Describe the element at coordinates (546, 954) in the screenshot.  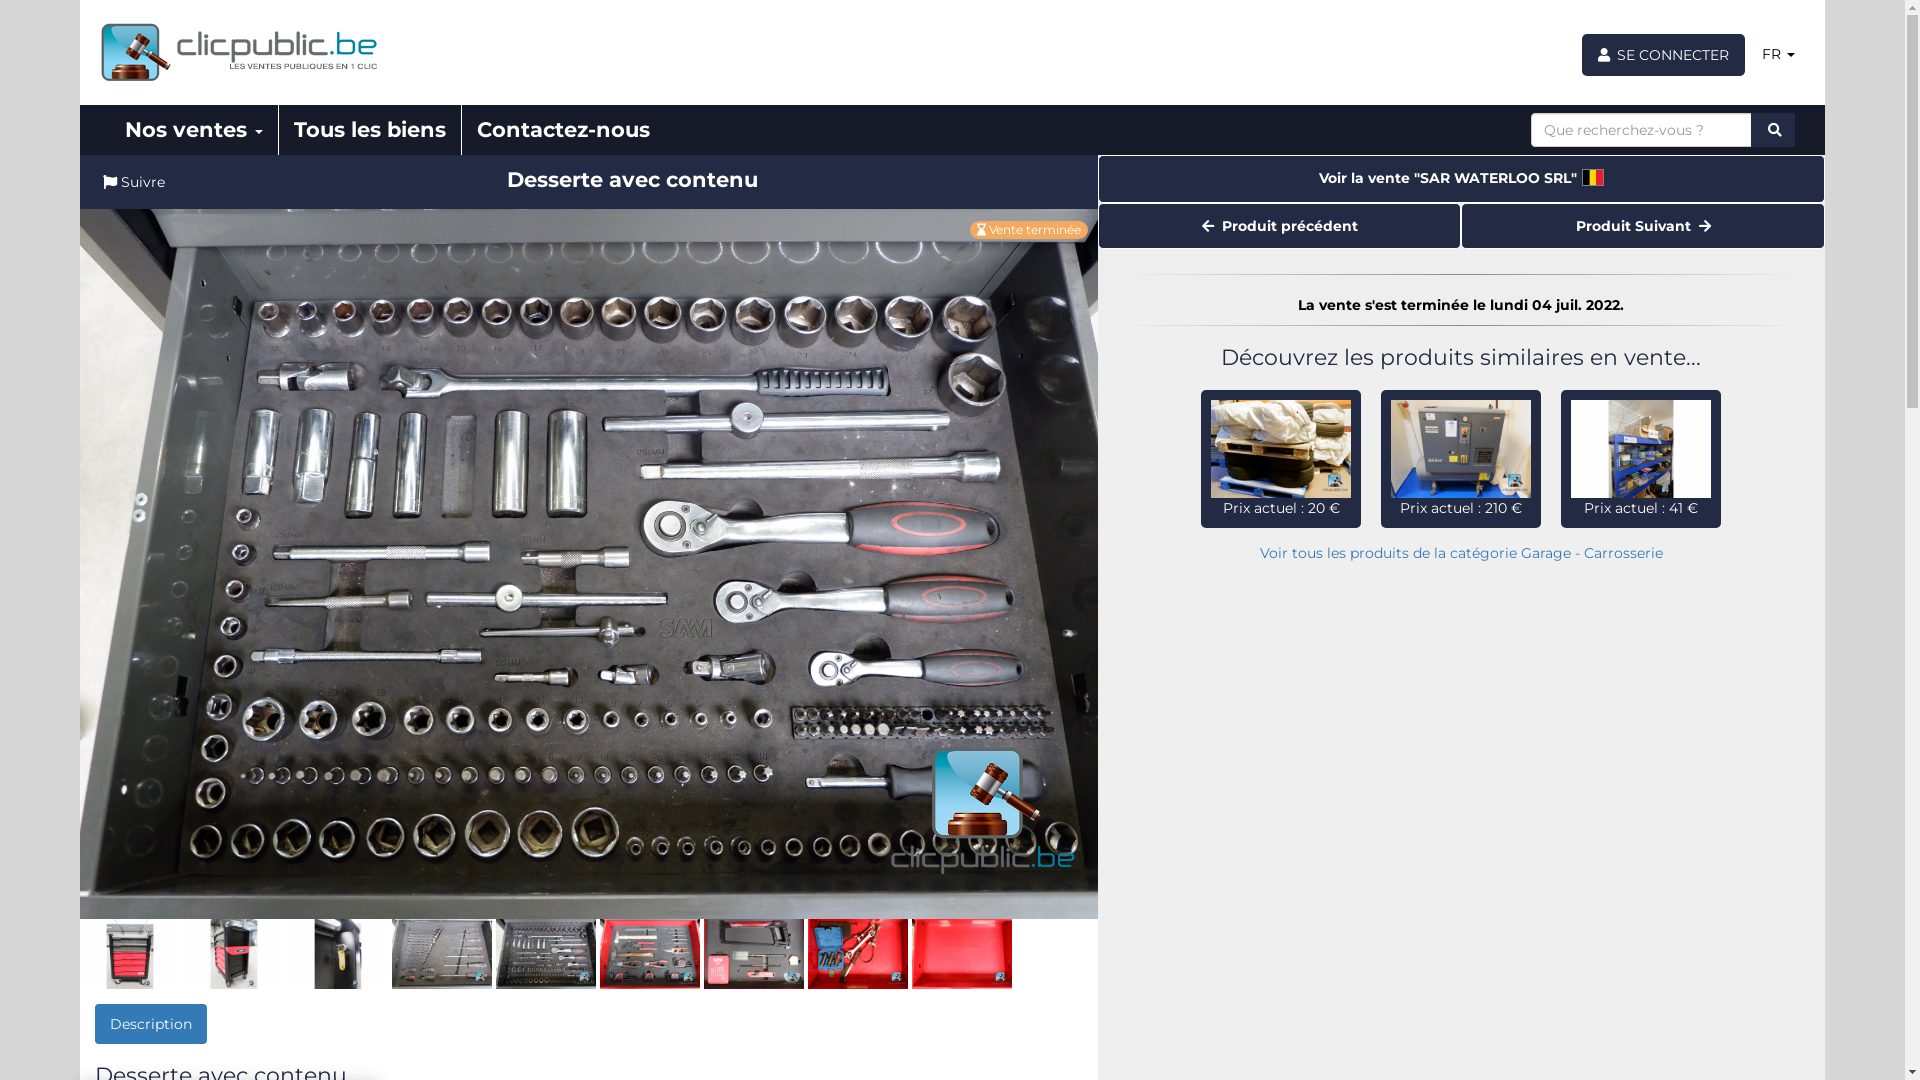
I see `Desserte avec contenu ` at that location.